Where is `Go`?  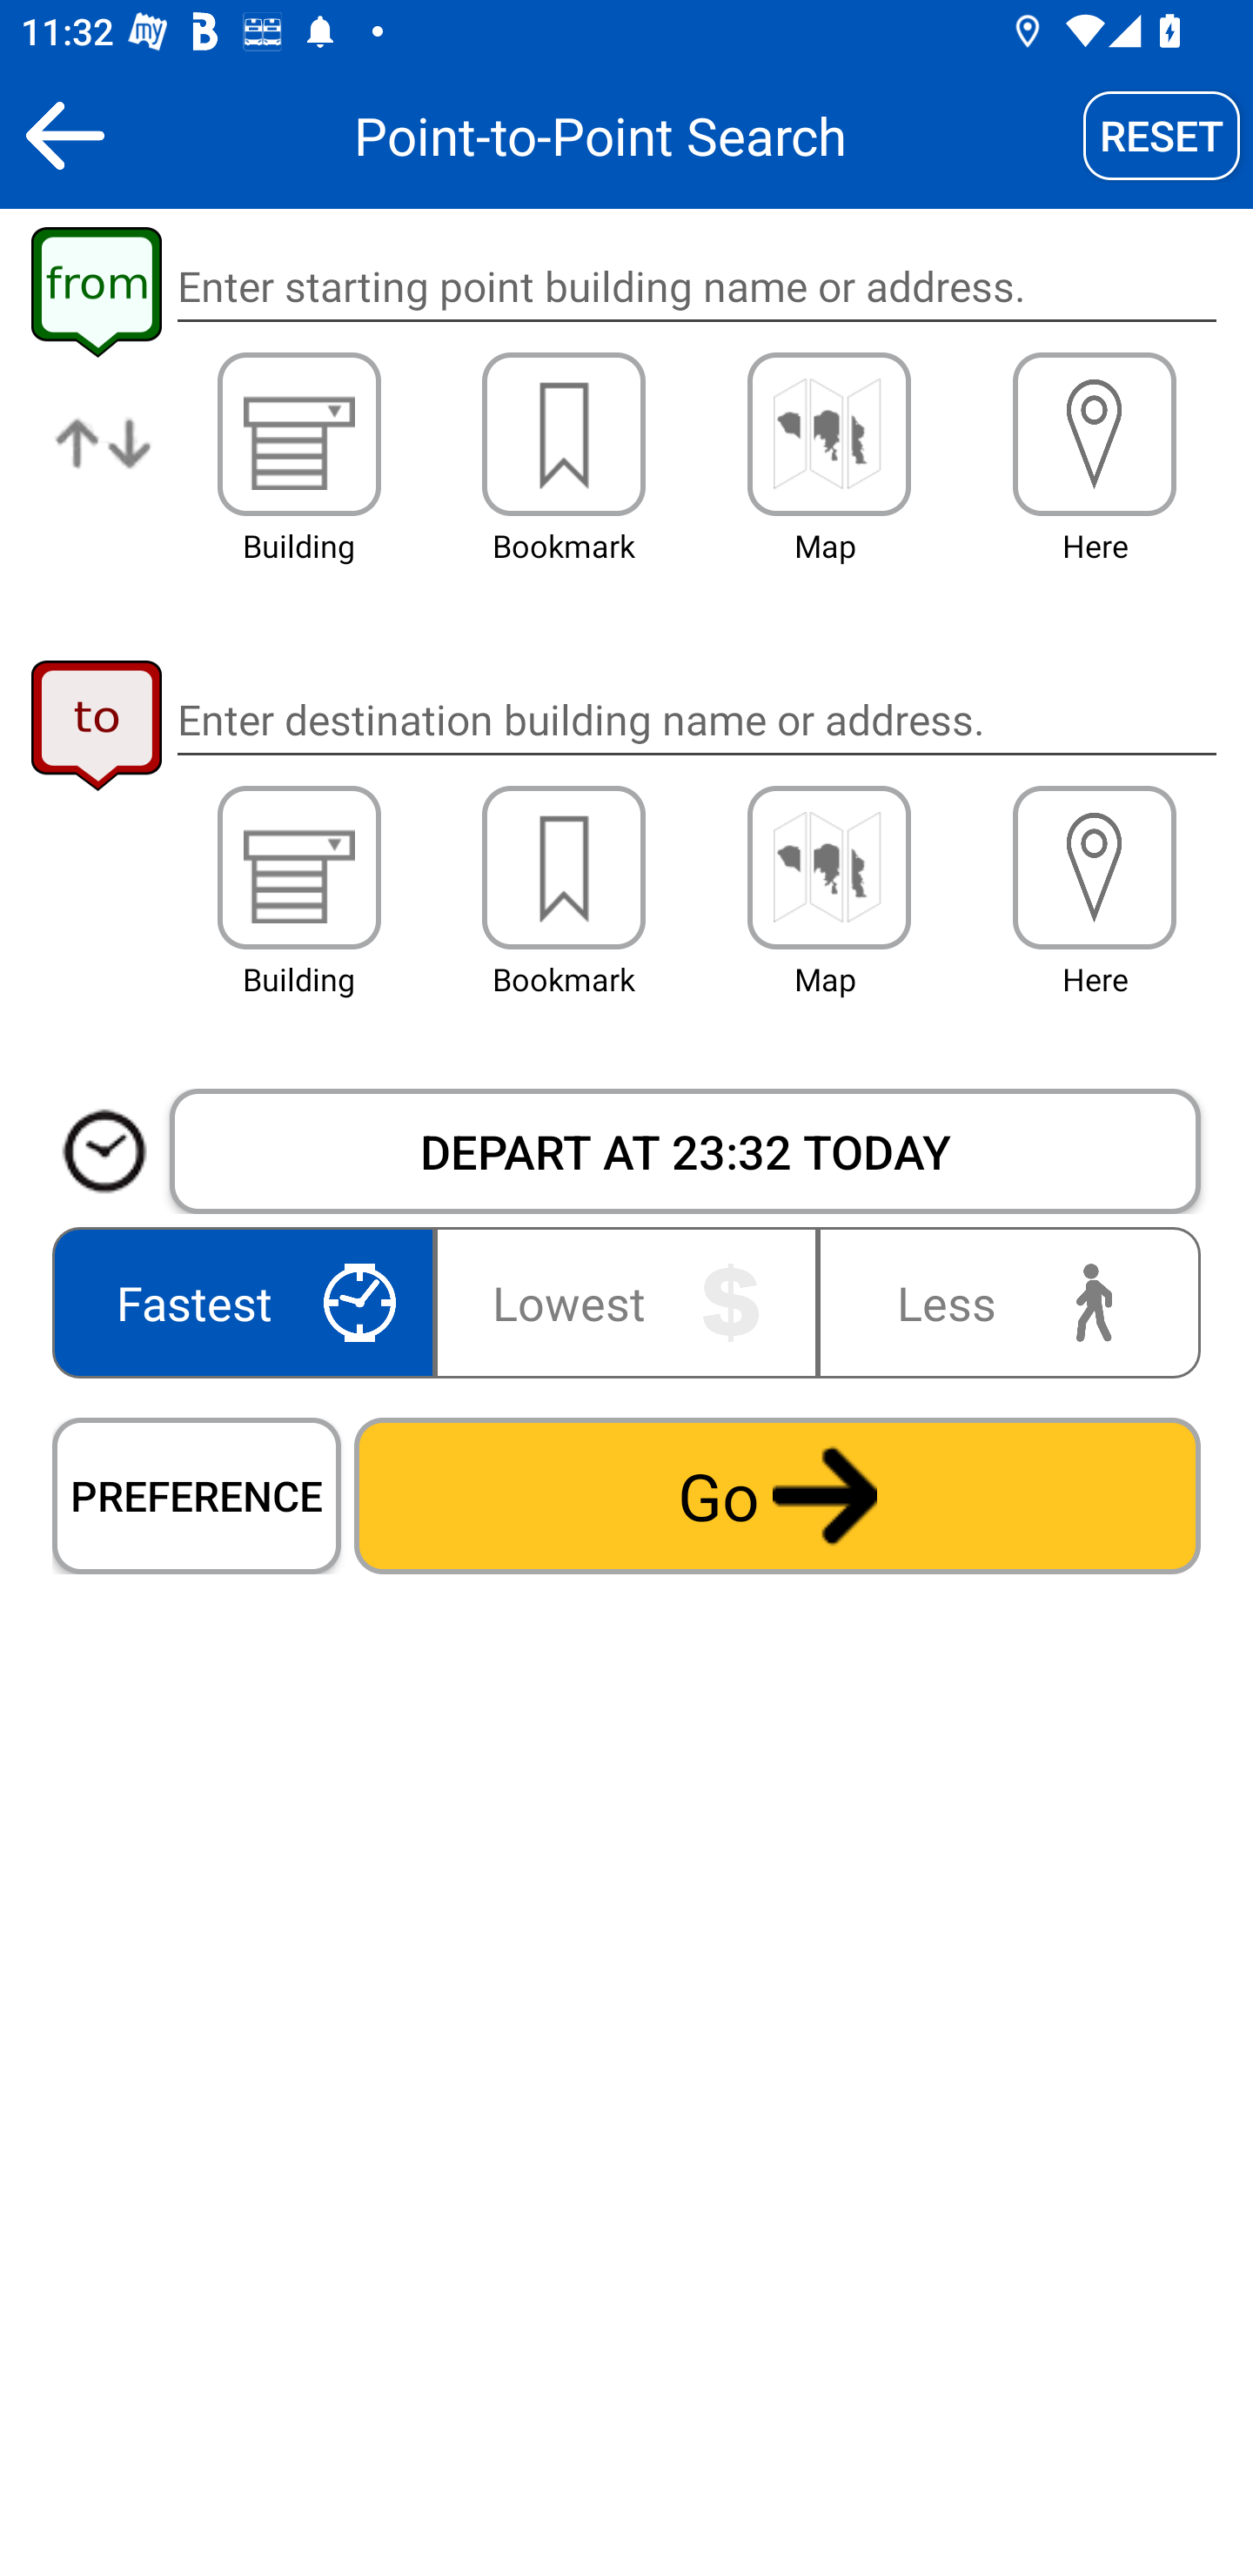
Go is located at coordinates (777, 1495).